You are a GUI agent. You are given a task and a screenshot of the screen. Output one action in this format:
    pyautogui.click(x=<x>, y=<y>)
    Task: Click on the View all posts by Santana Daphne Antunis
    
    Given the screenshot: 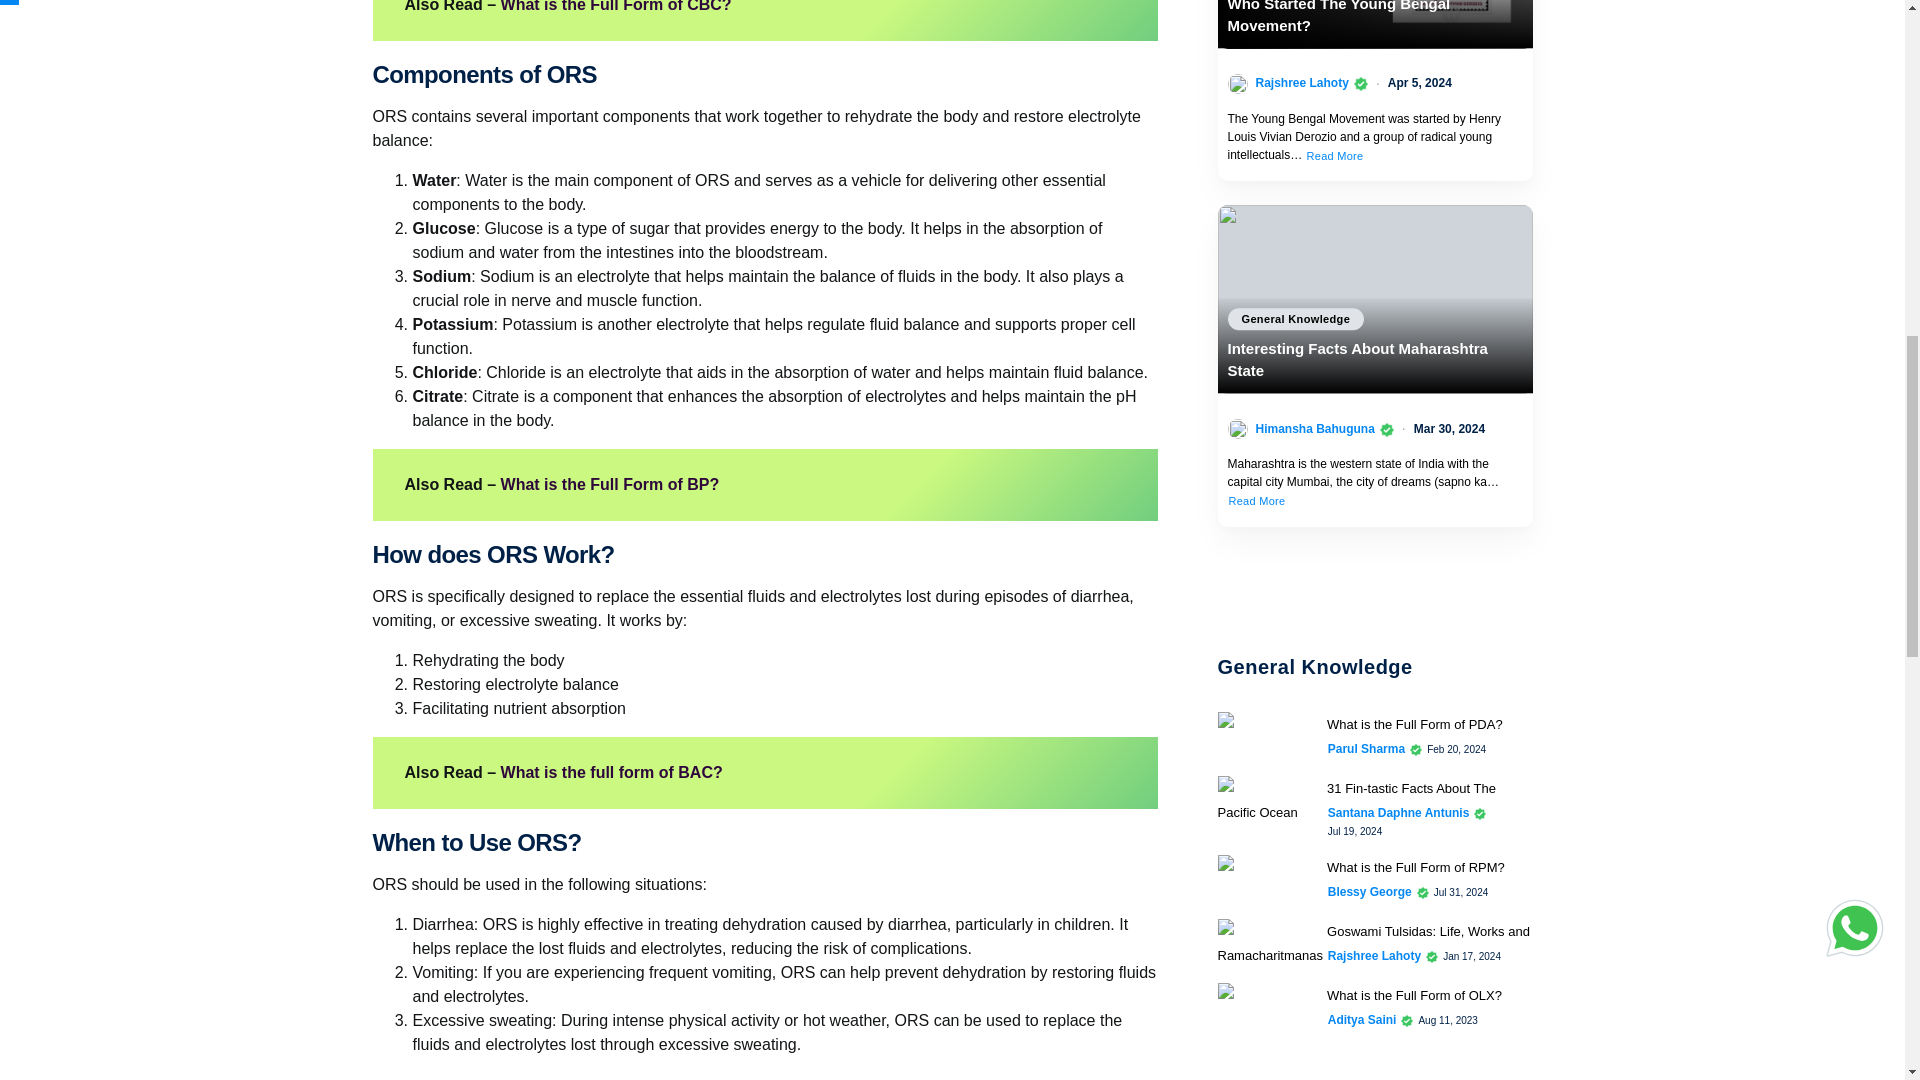 What is the action you would take?
    pyautogui.click(x=1399, y=812)
    